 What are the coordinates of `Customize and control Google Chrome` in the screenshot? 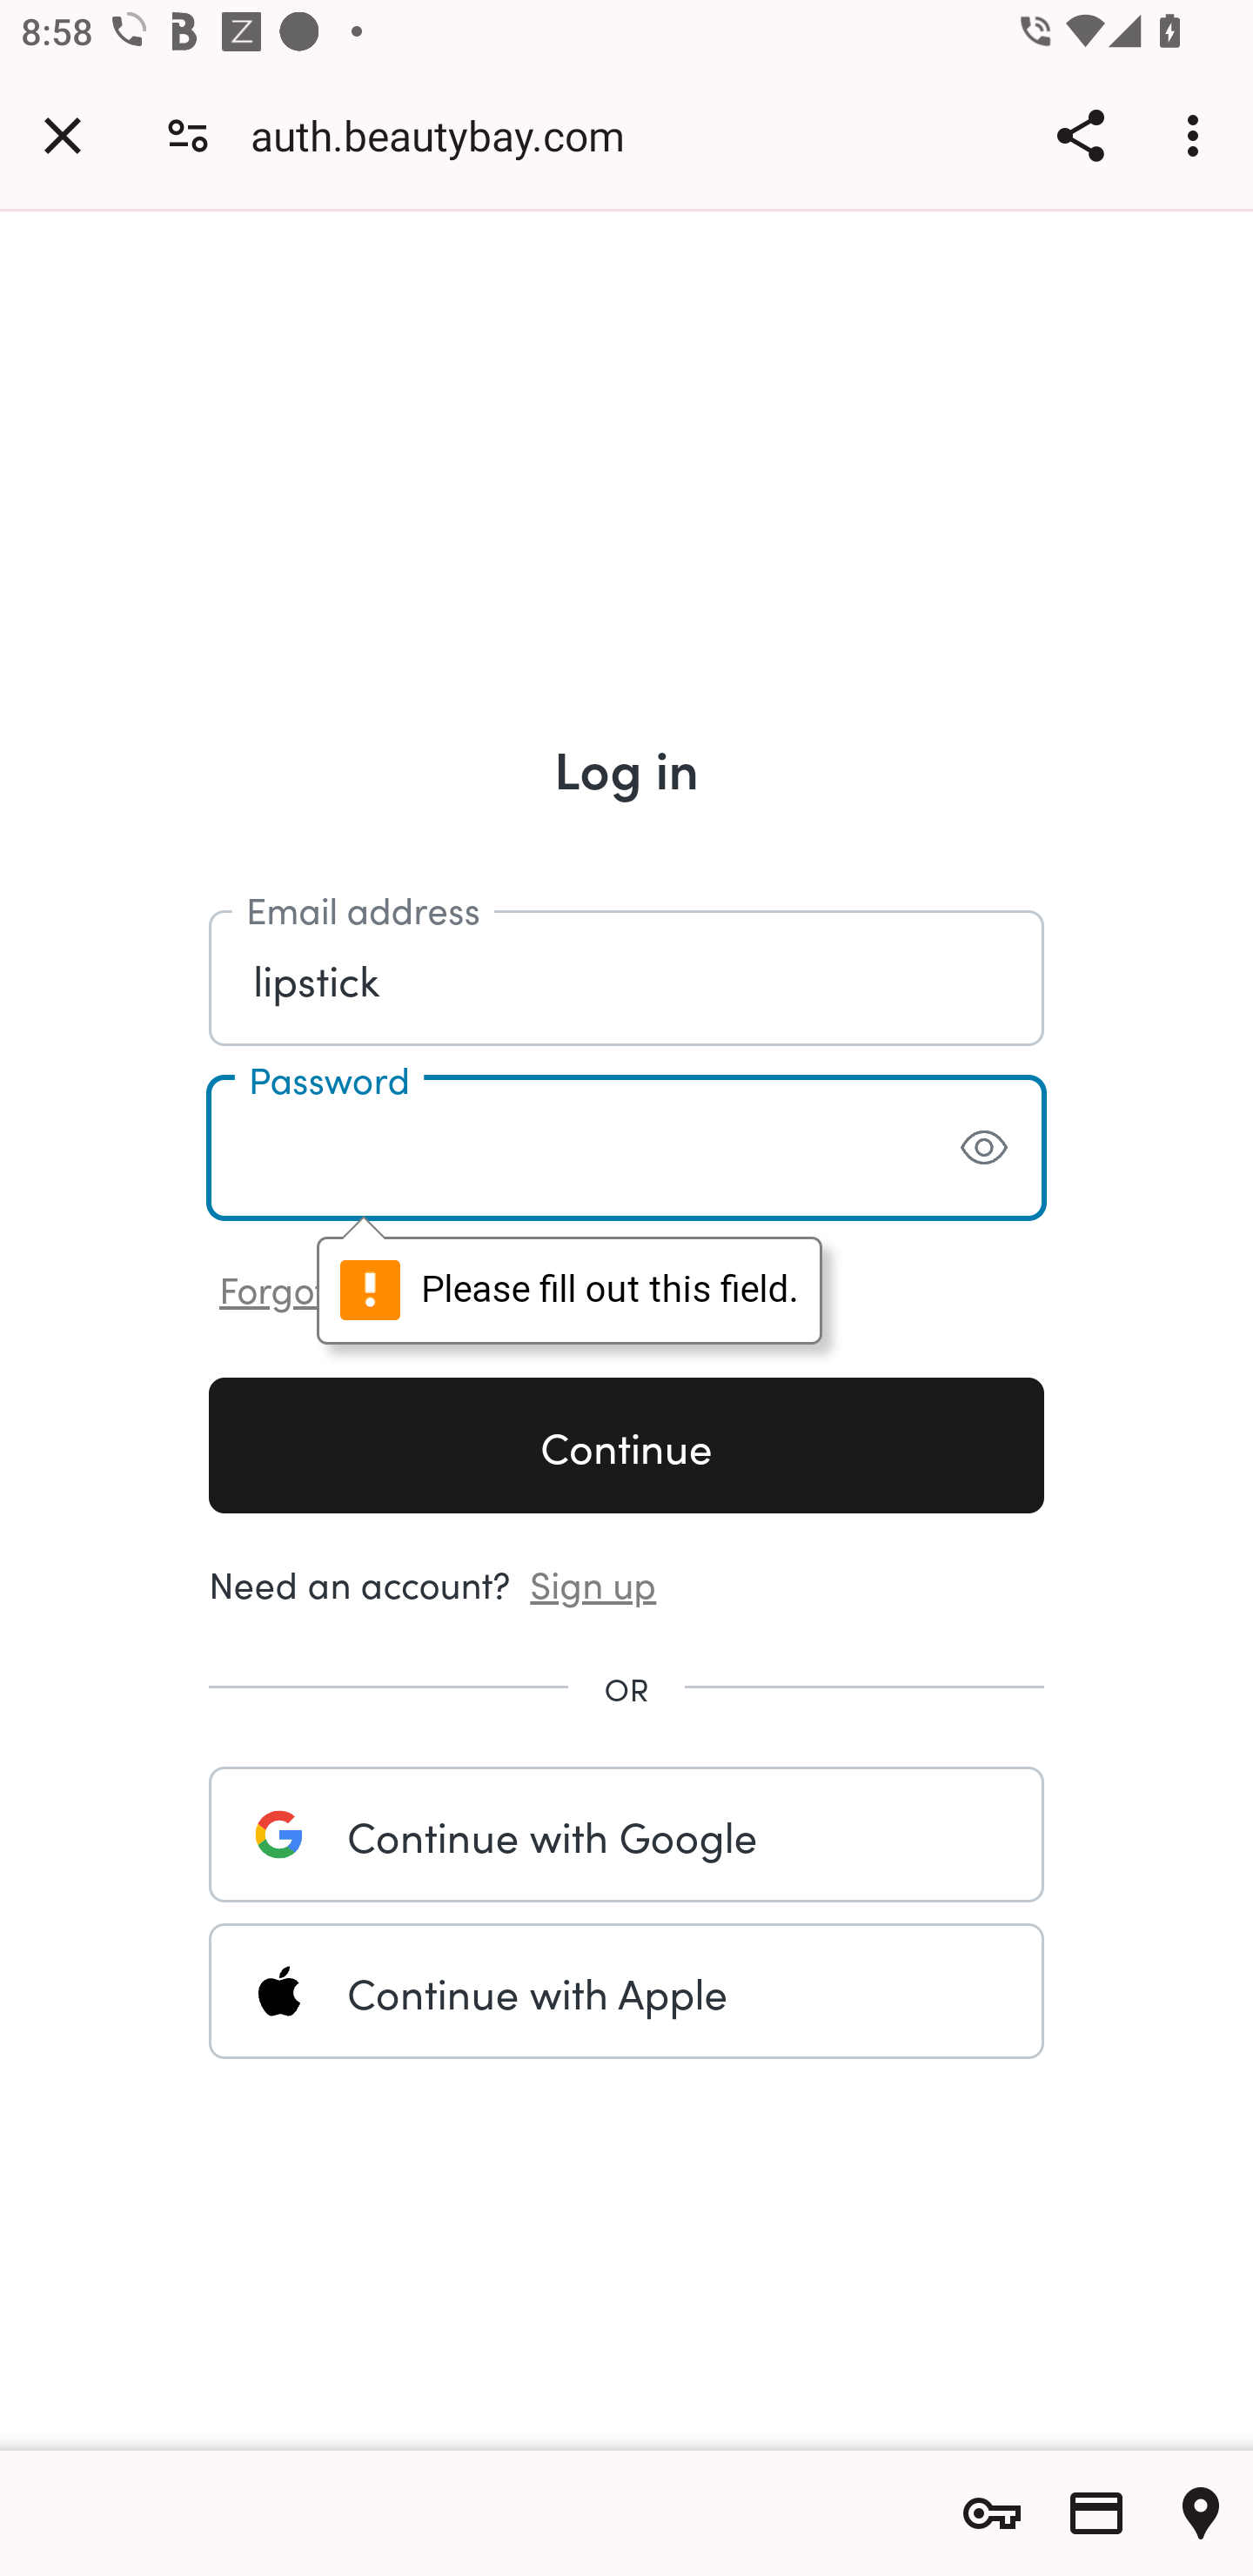 It's located at (1197, 135).